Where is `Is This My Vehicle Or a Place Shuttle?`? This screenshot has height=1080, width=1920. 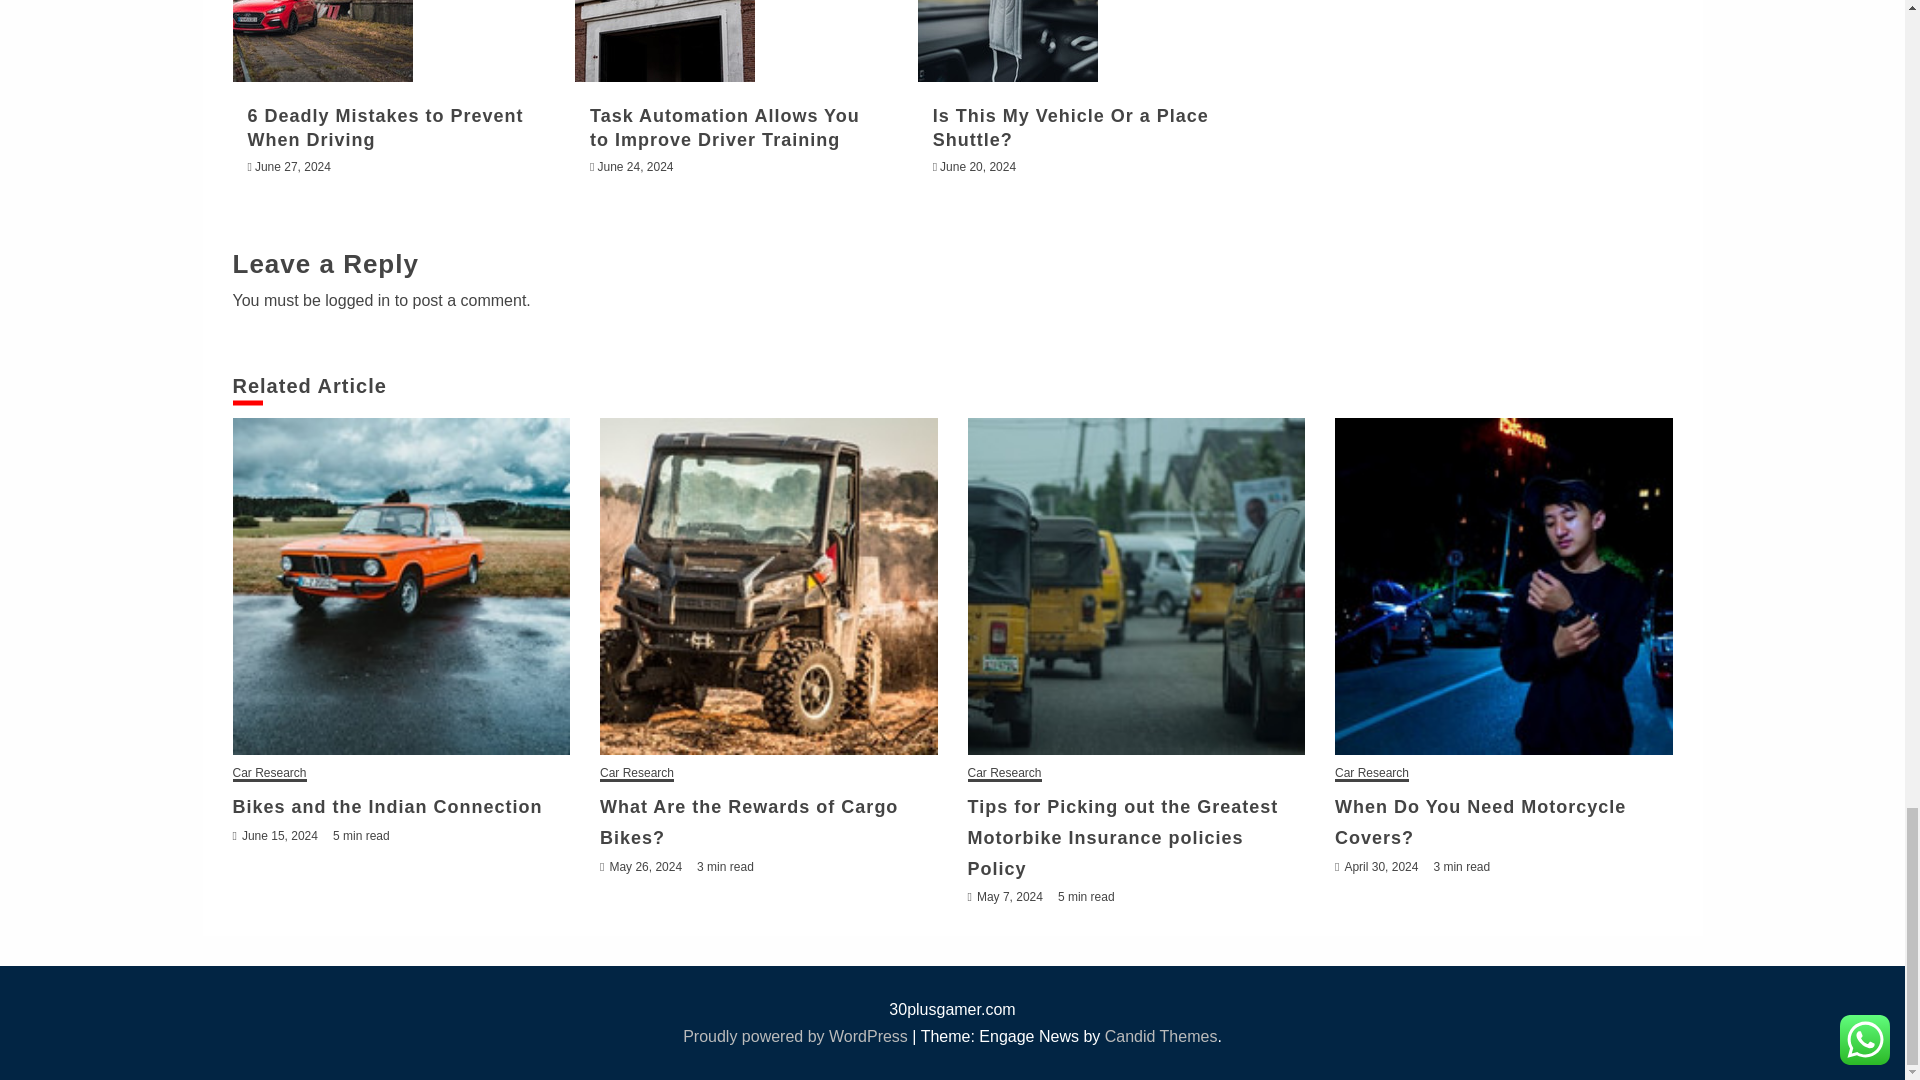
Is This My Vehicle Or a Place Shuttle? is located at coordinates (1071, 127).